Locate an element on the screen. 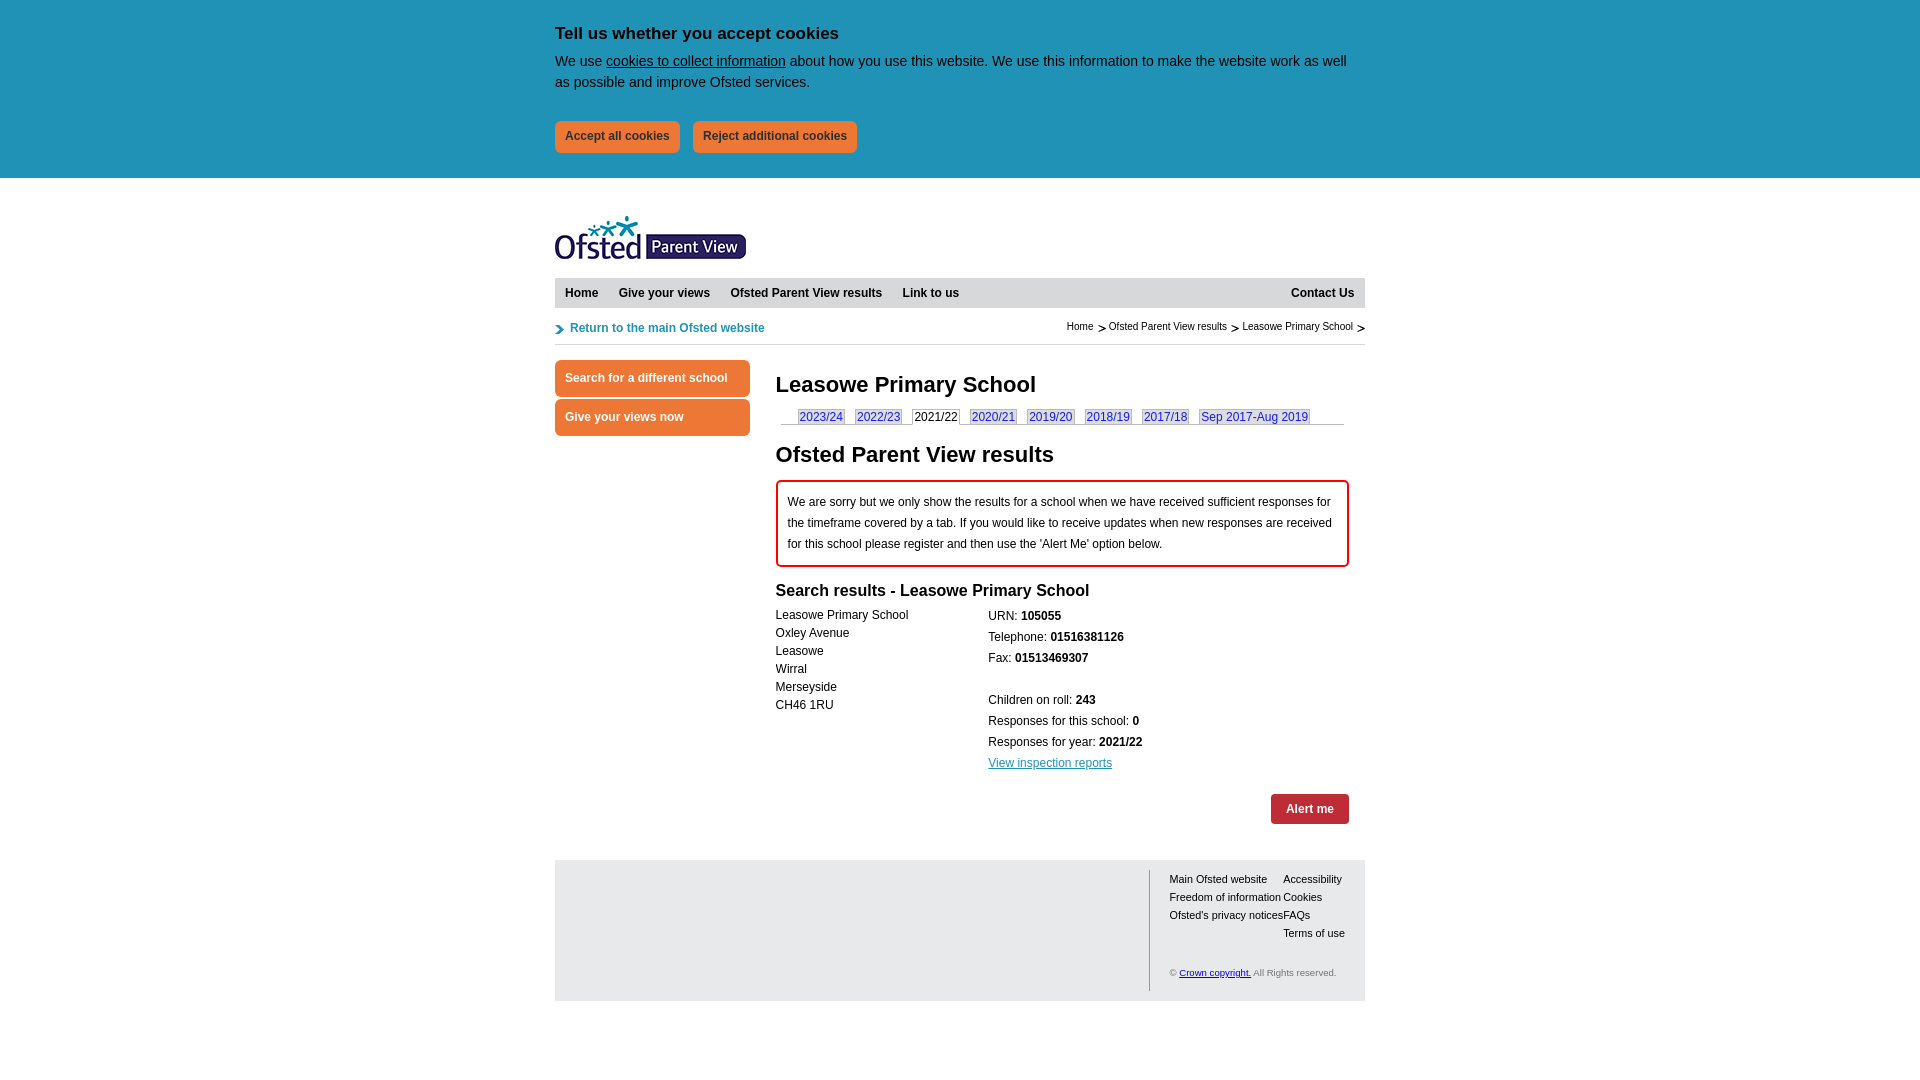  Contact Us is located at coordinates (1322, 292).